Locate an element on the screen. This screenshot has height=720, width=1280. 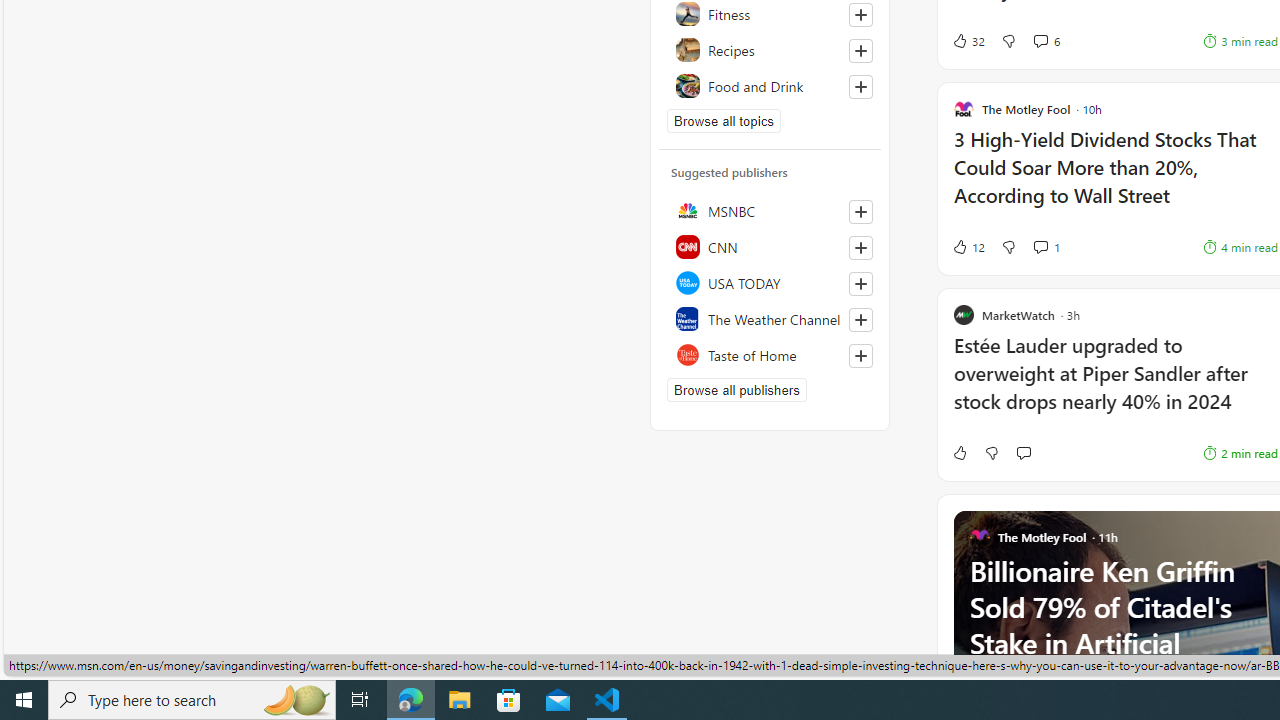
Recipes is located at coordinates (770, 50).